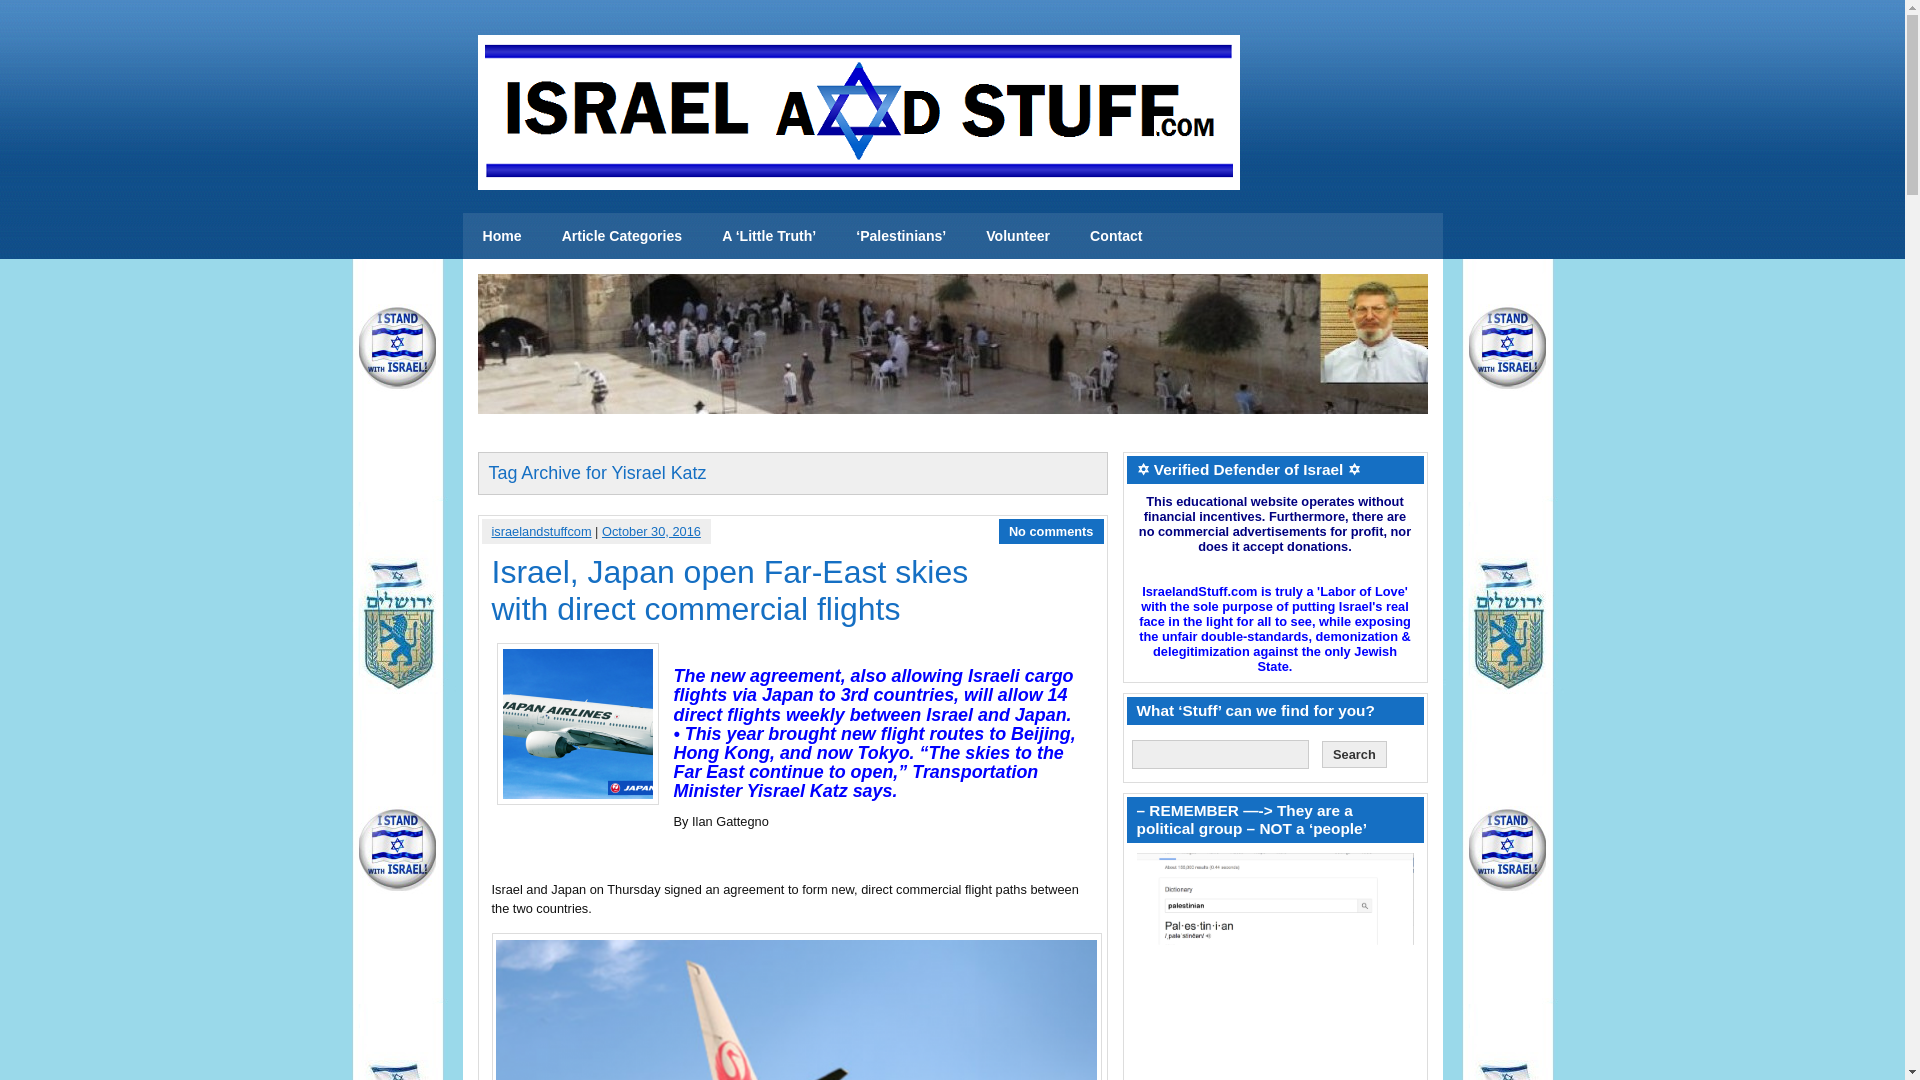  What do you see at coordinates (502, 236) in the screenshot?
I see `news` at bounding box center [502, 236].